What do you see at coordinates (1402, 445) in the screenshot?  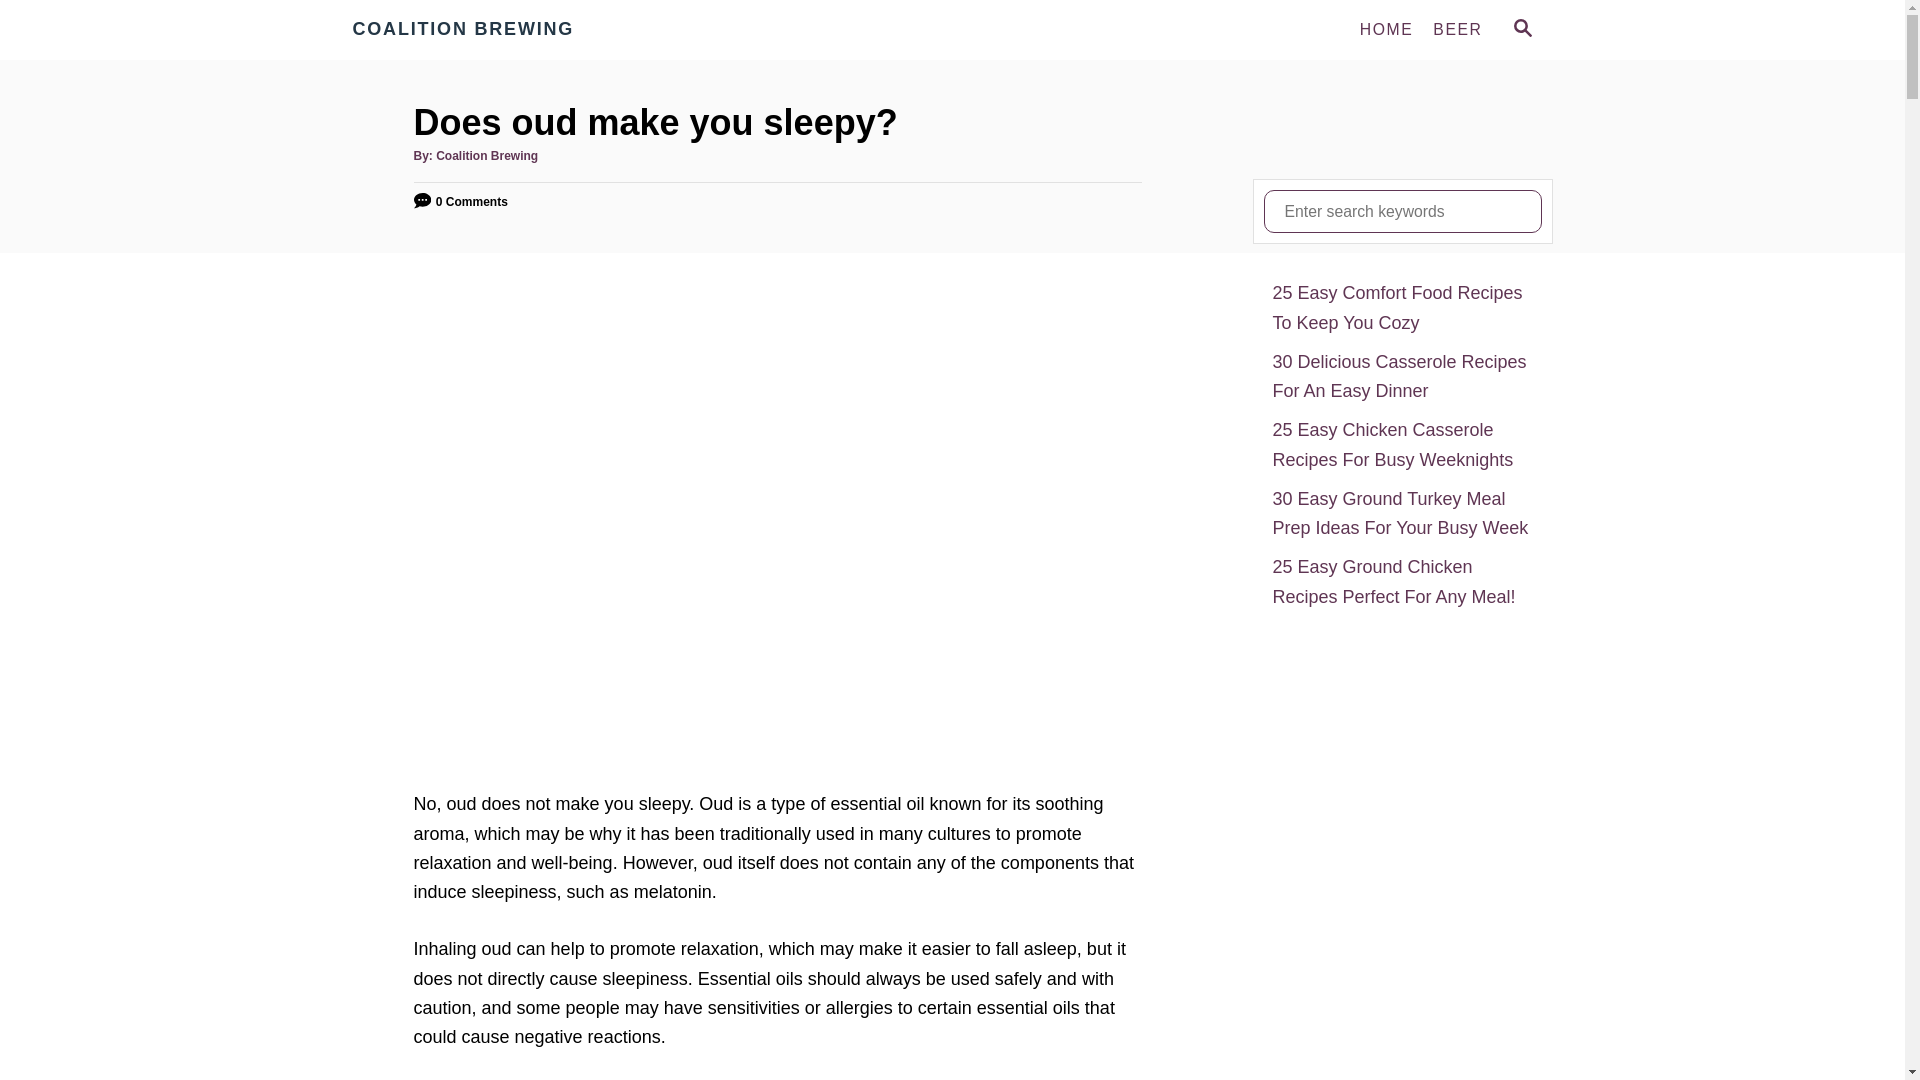 I see `25 Easy Chicken Casserole Recipes For Busy Weeknights` at bounding box center [1402, 445].